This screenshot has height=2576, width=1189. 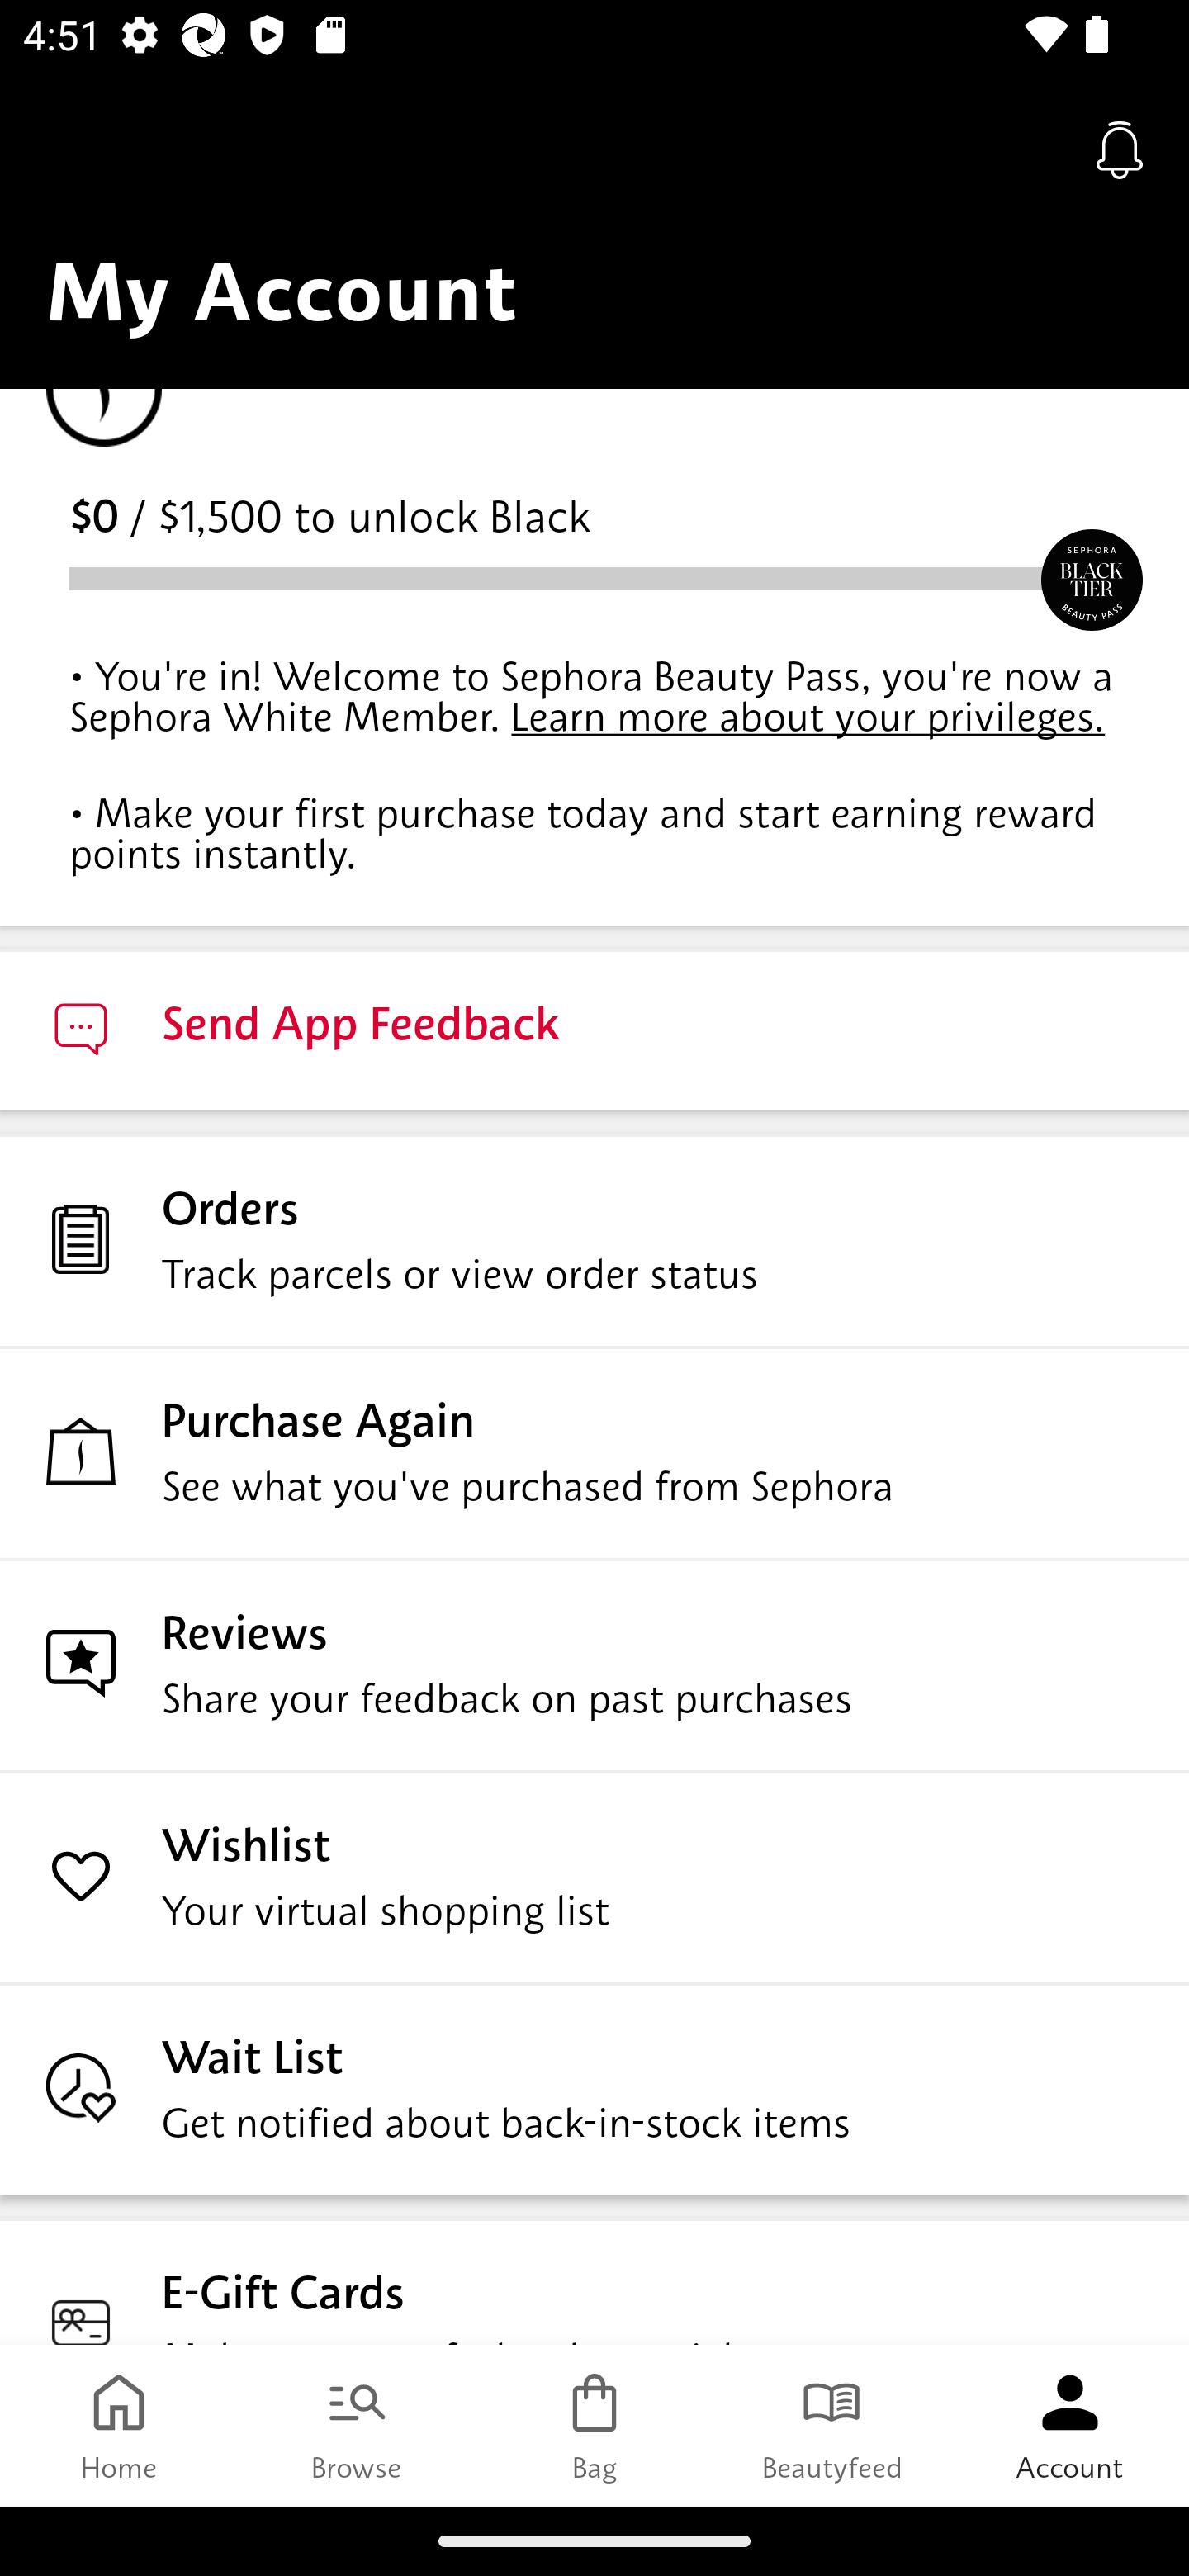 I want to click on Reviews Share your feedback on past purchases, so click(x=594, y=1664).